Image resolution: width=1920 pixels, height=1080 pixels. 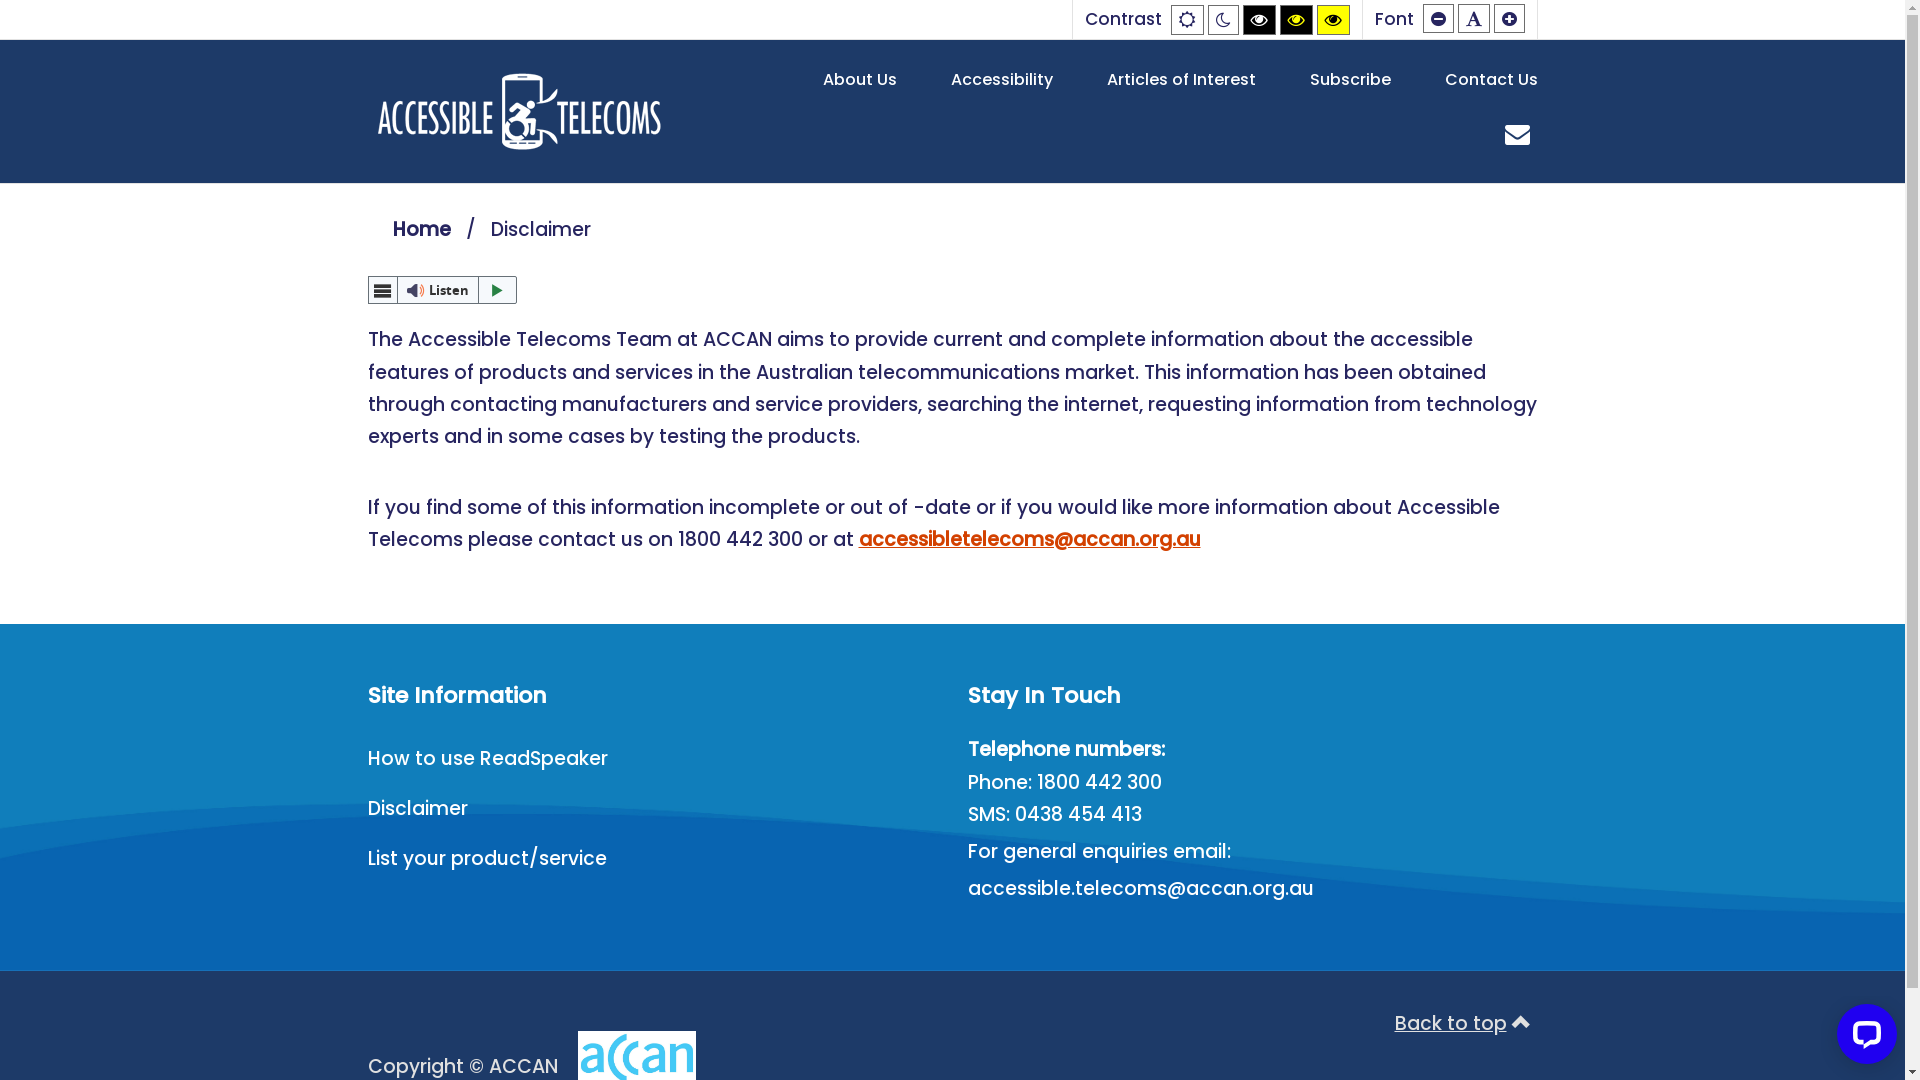 I want to click on Default font, so click(x=1474, y=18).